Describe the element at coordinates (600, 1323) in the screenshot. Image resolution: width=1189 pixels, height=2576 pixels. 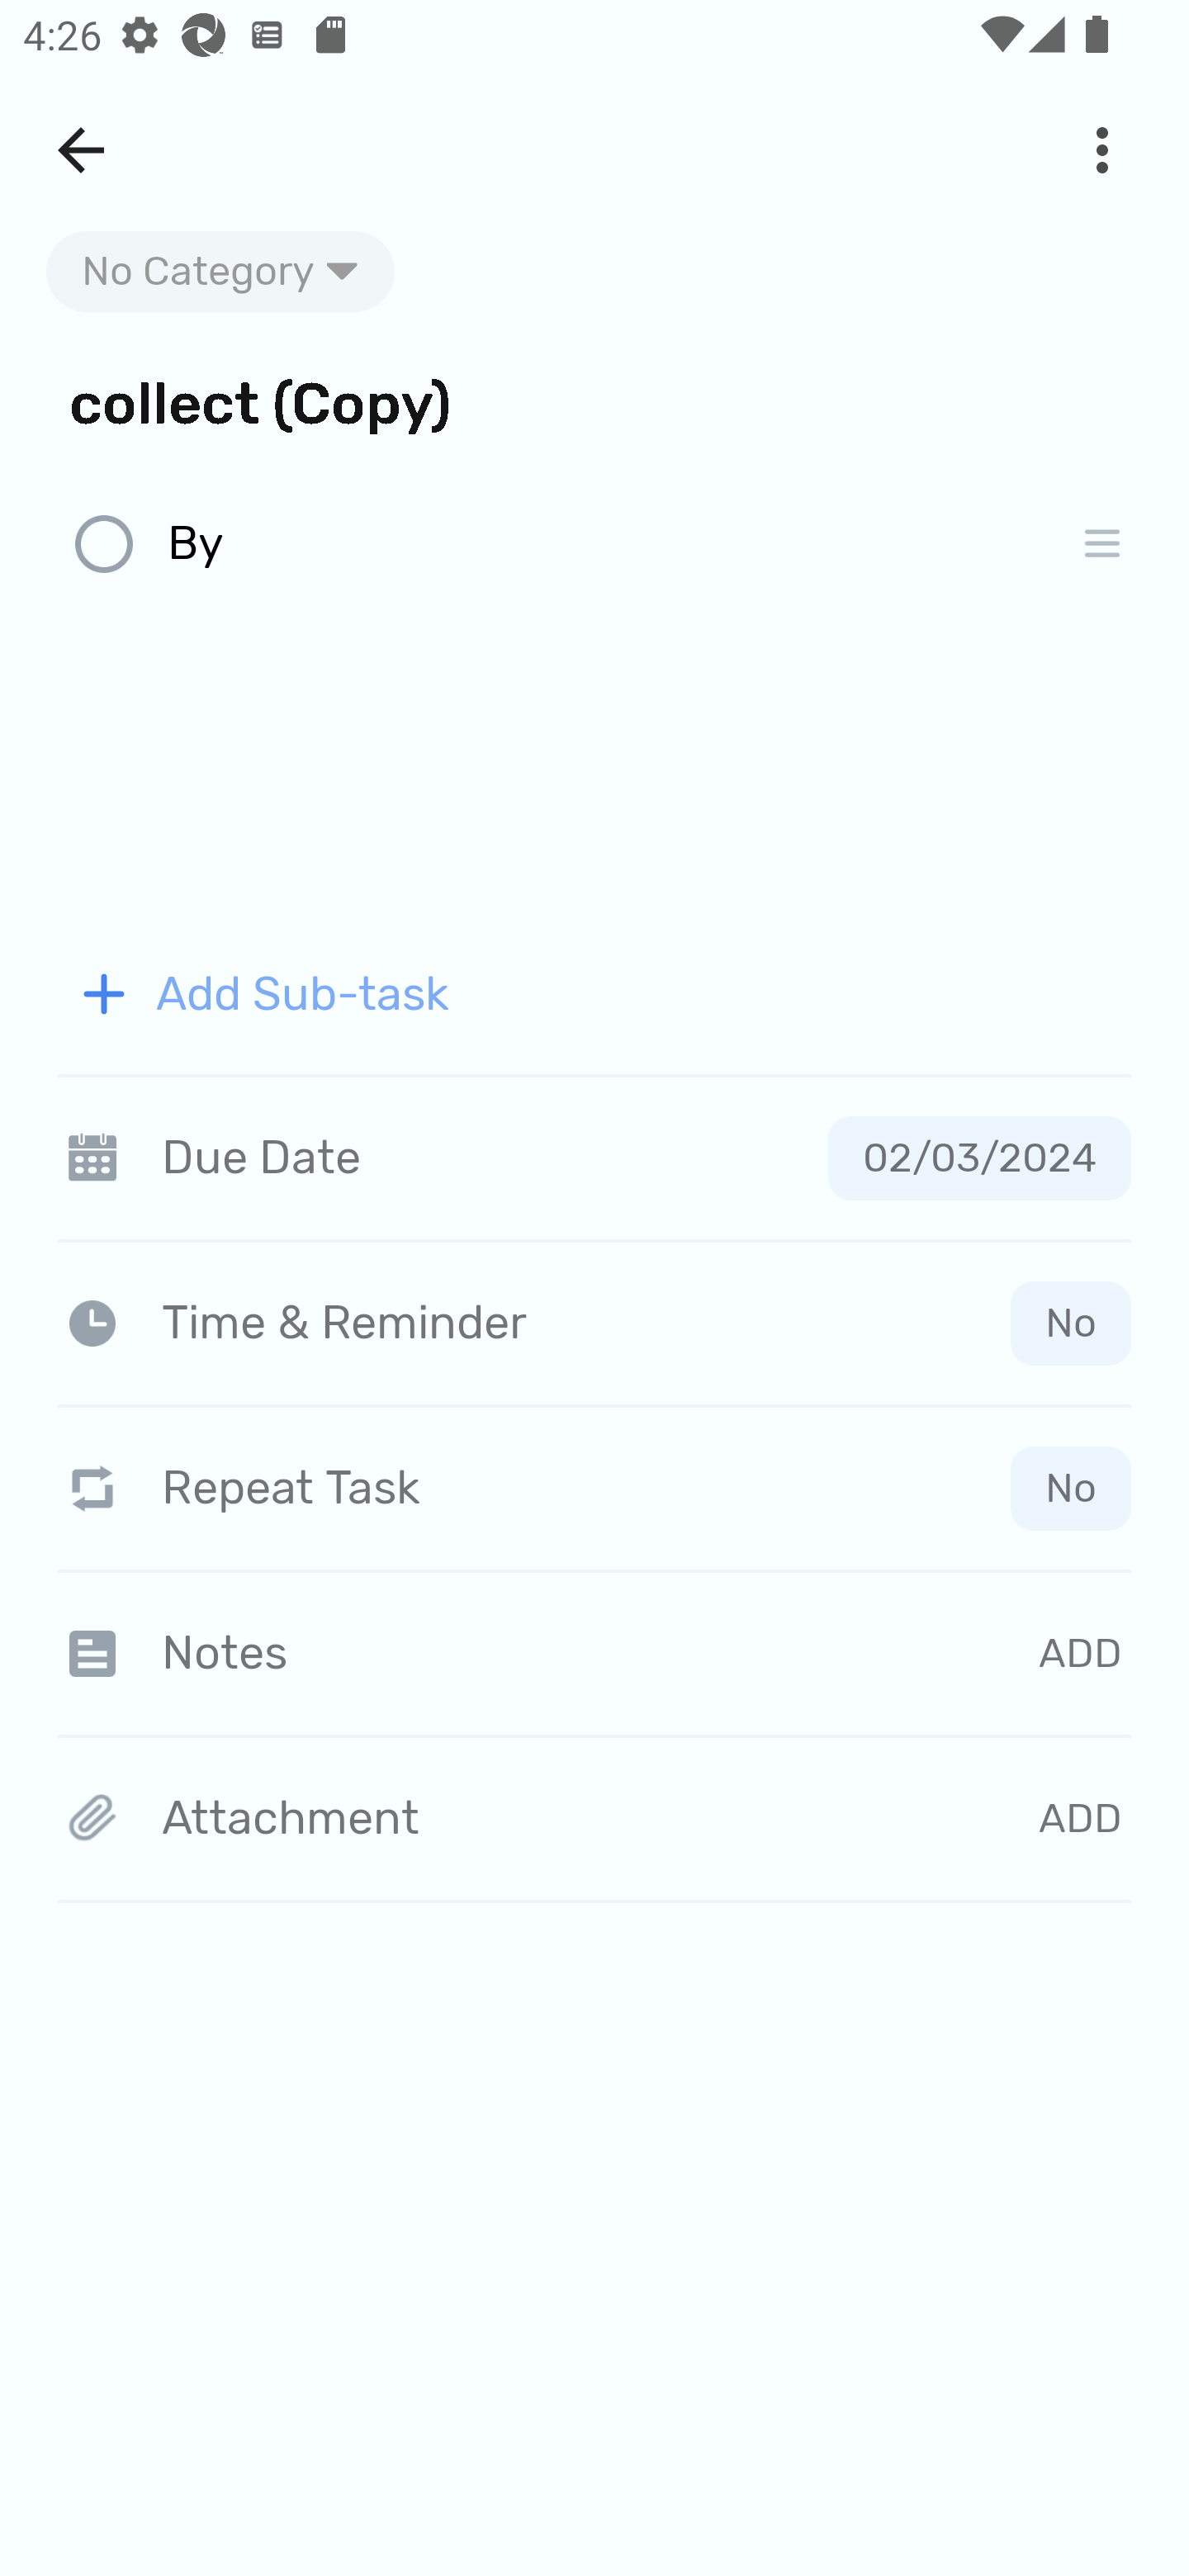
I see `Time & Reminder No` at that location.